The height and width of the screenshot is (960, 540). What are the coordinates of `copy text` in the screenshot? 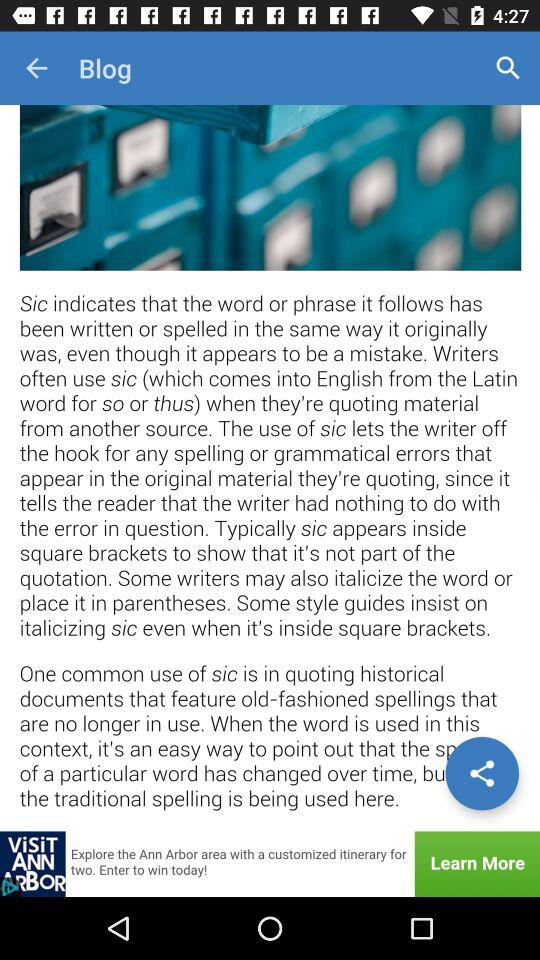 It's located at (270, 468).